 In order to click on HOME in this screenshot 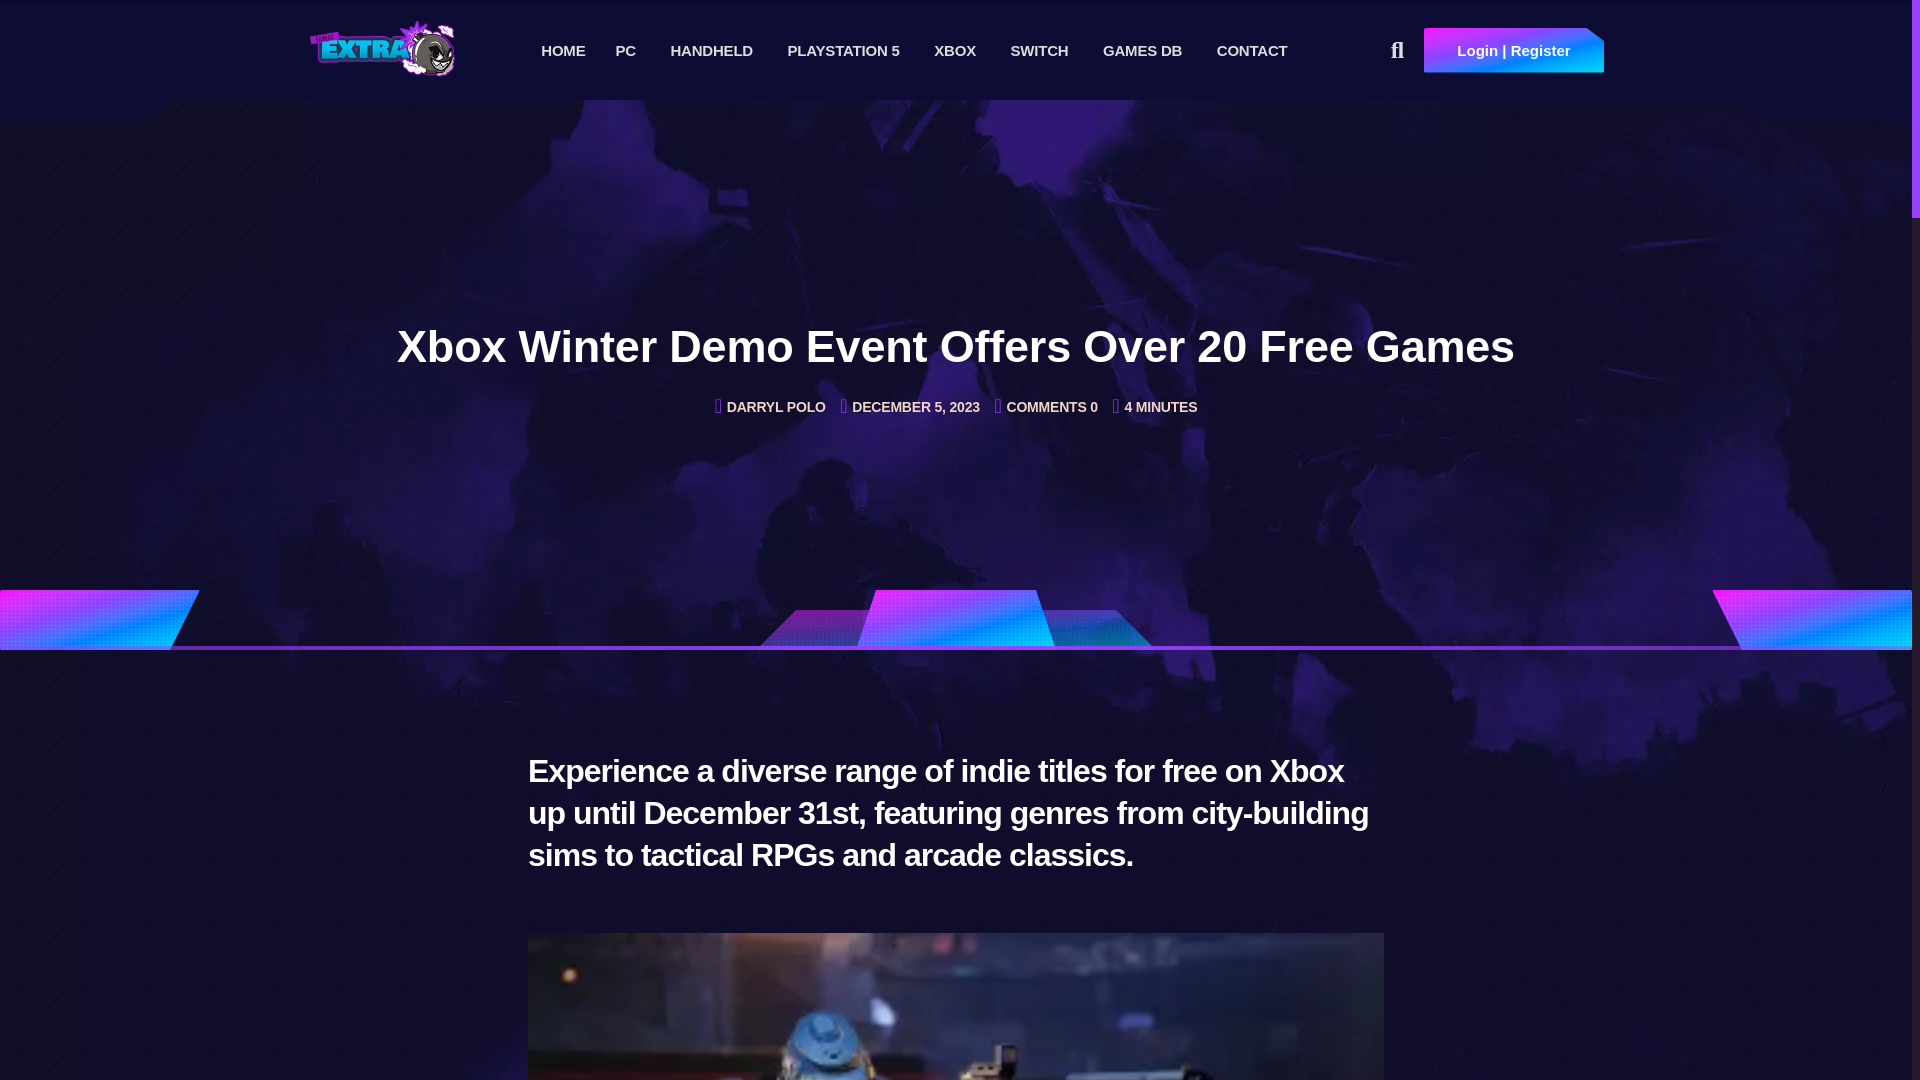, I will do `click(563, 50)`.